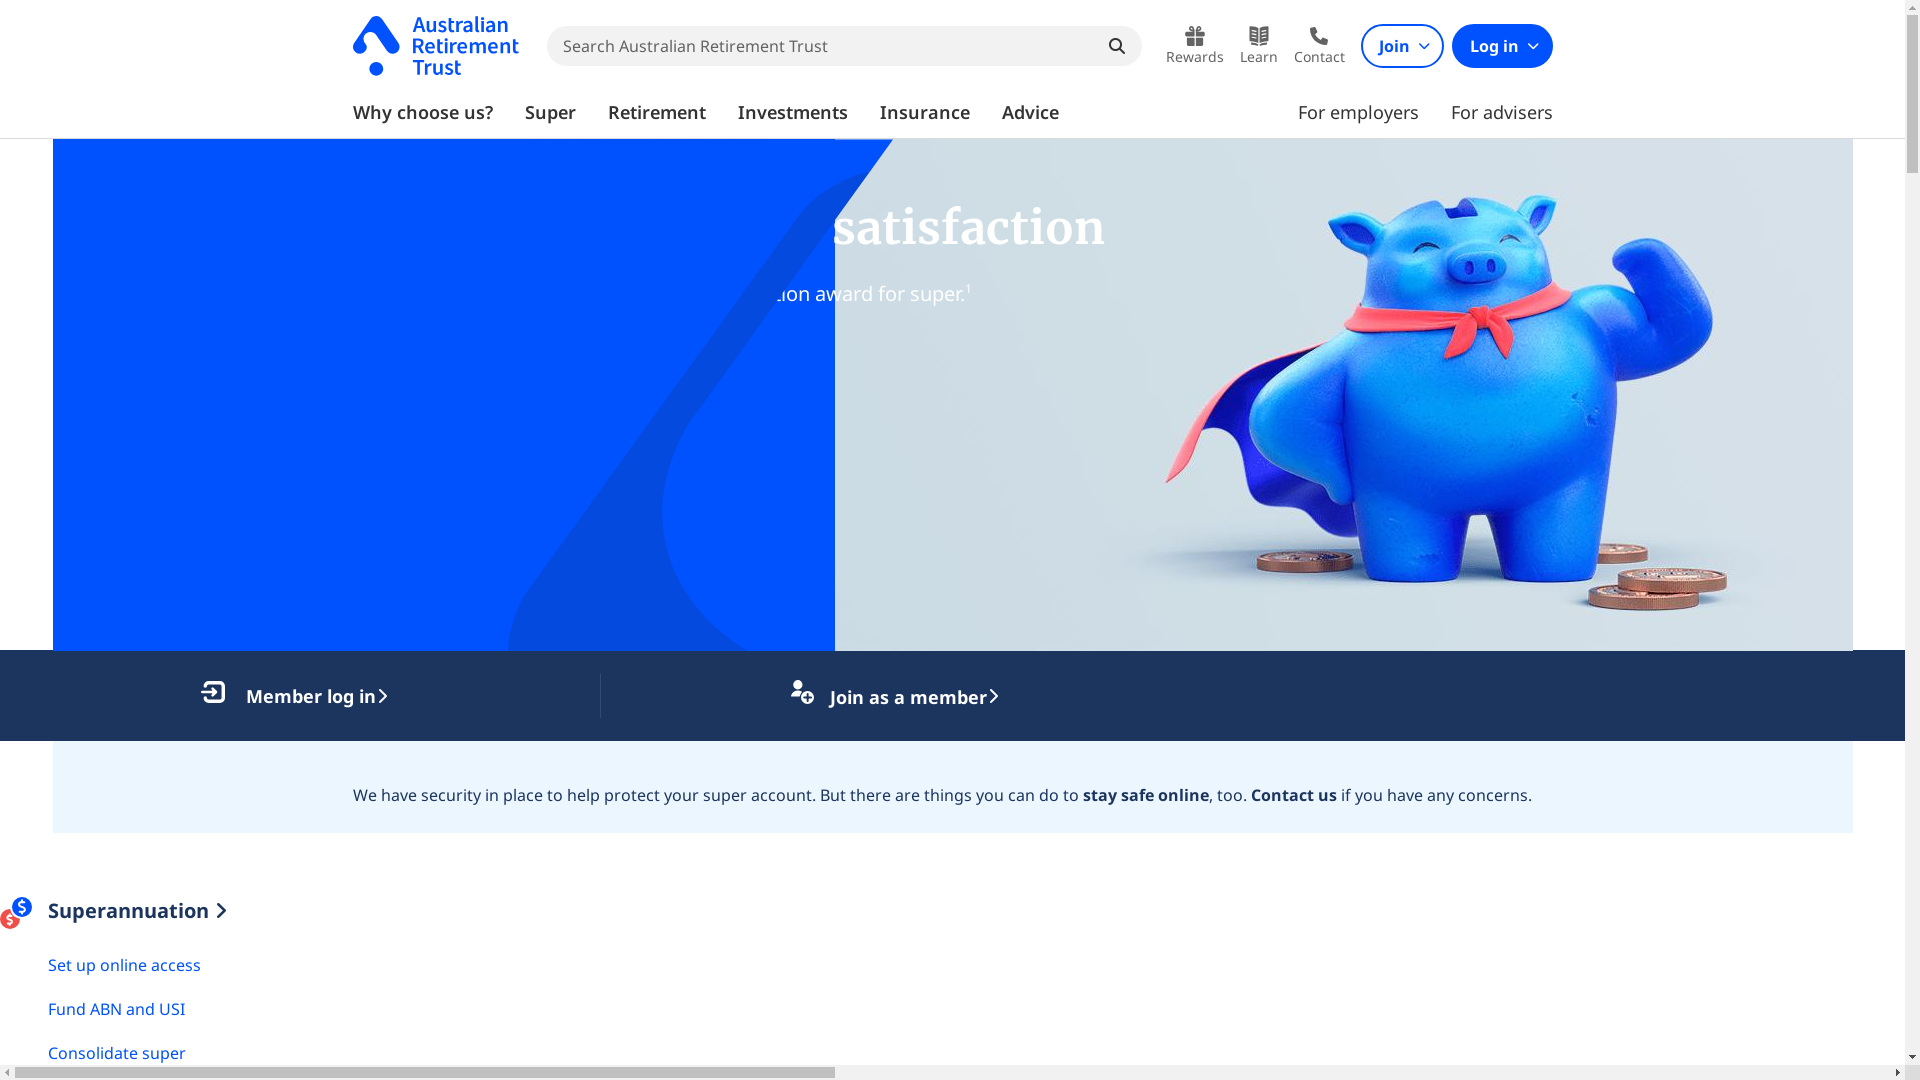  What do you see at coordinates (1320, 46) in the screenshot?
I see `Contact` at bounding box center [1320, 46].